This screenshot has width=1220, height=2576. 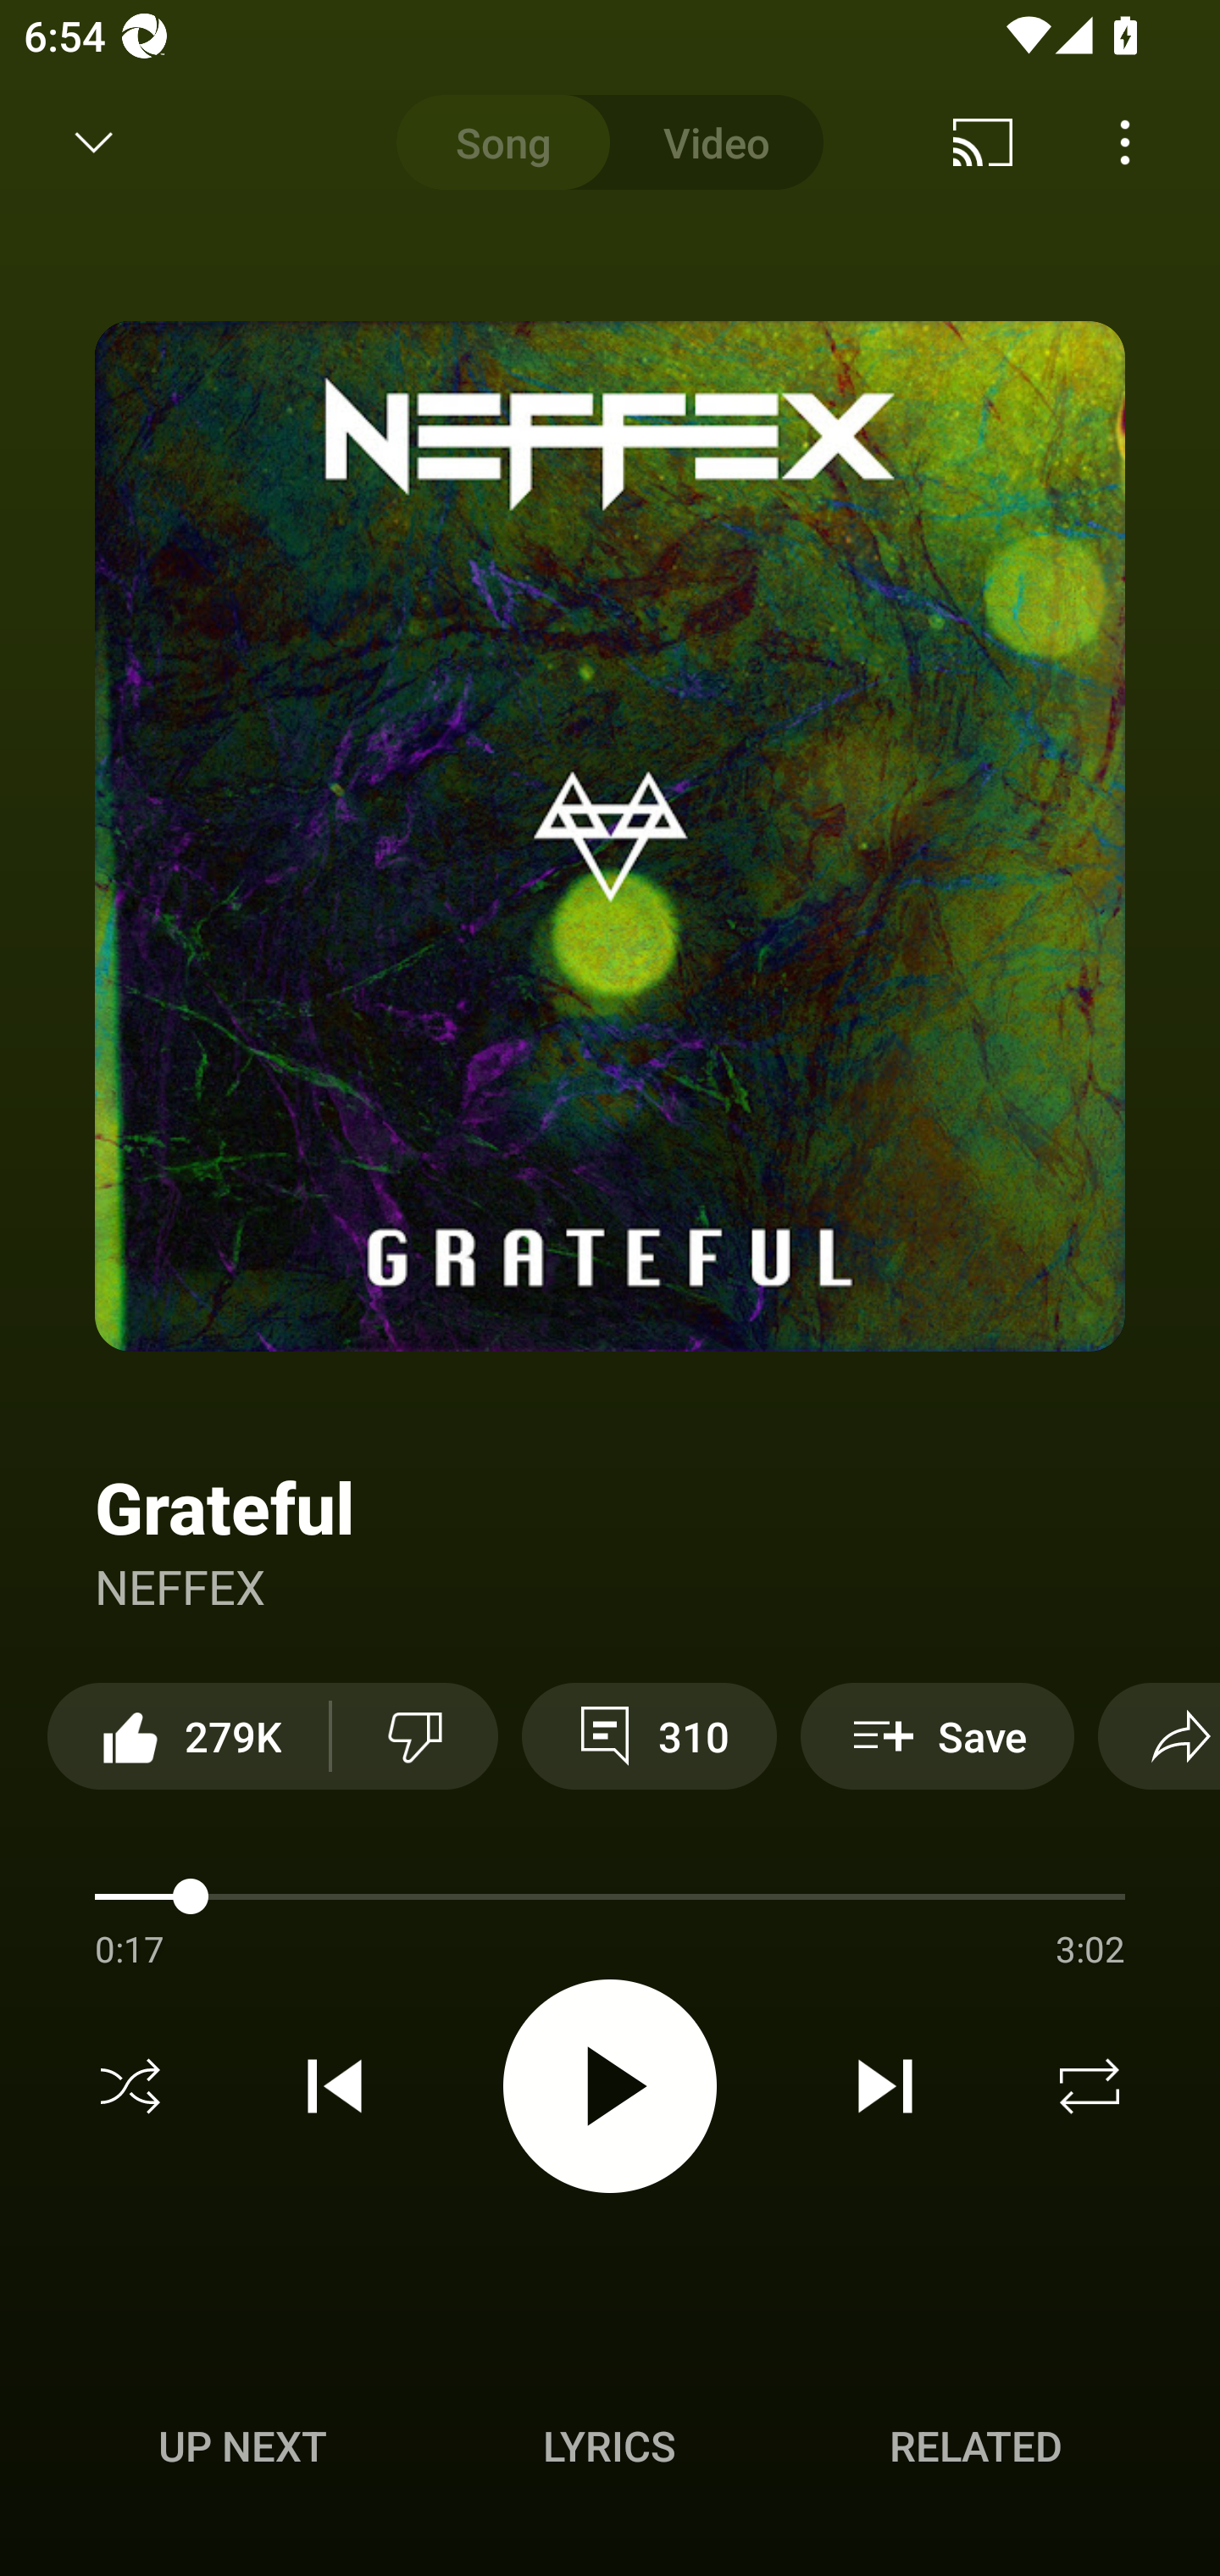 I want to click on Cast. Disconnected, so click(x=983, y=142).